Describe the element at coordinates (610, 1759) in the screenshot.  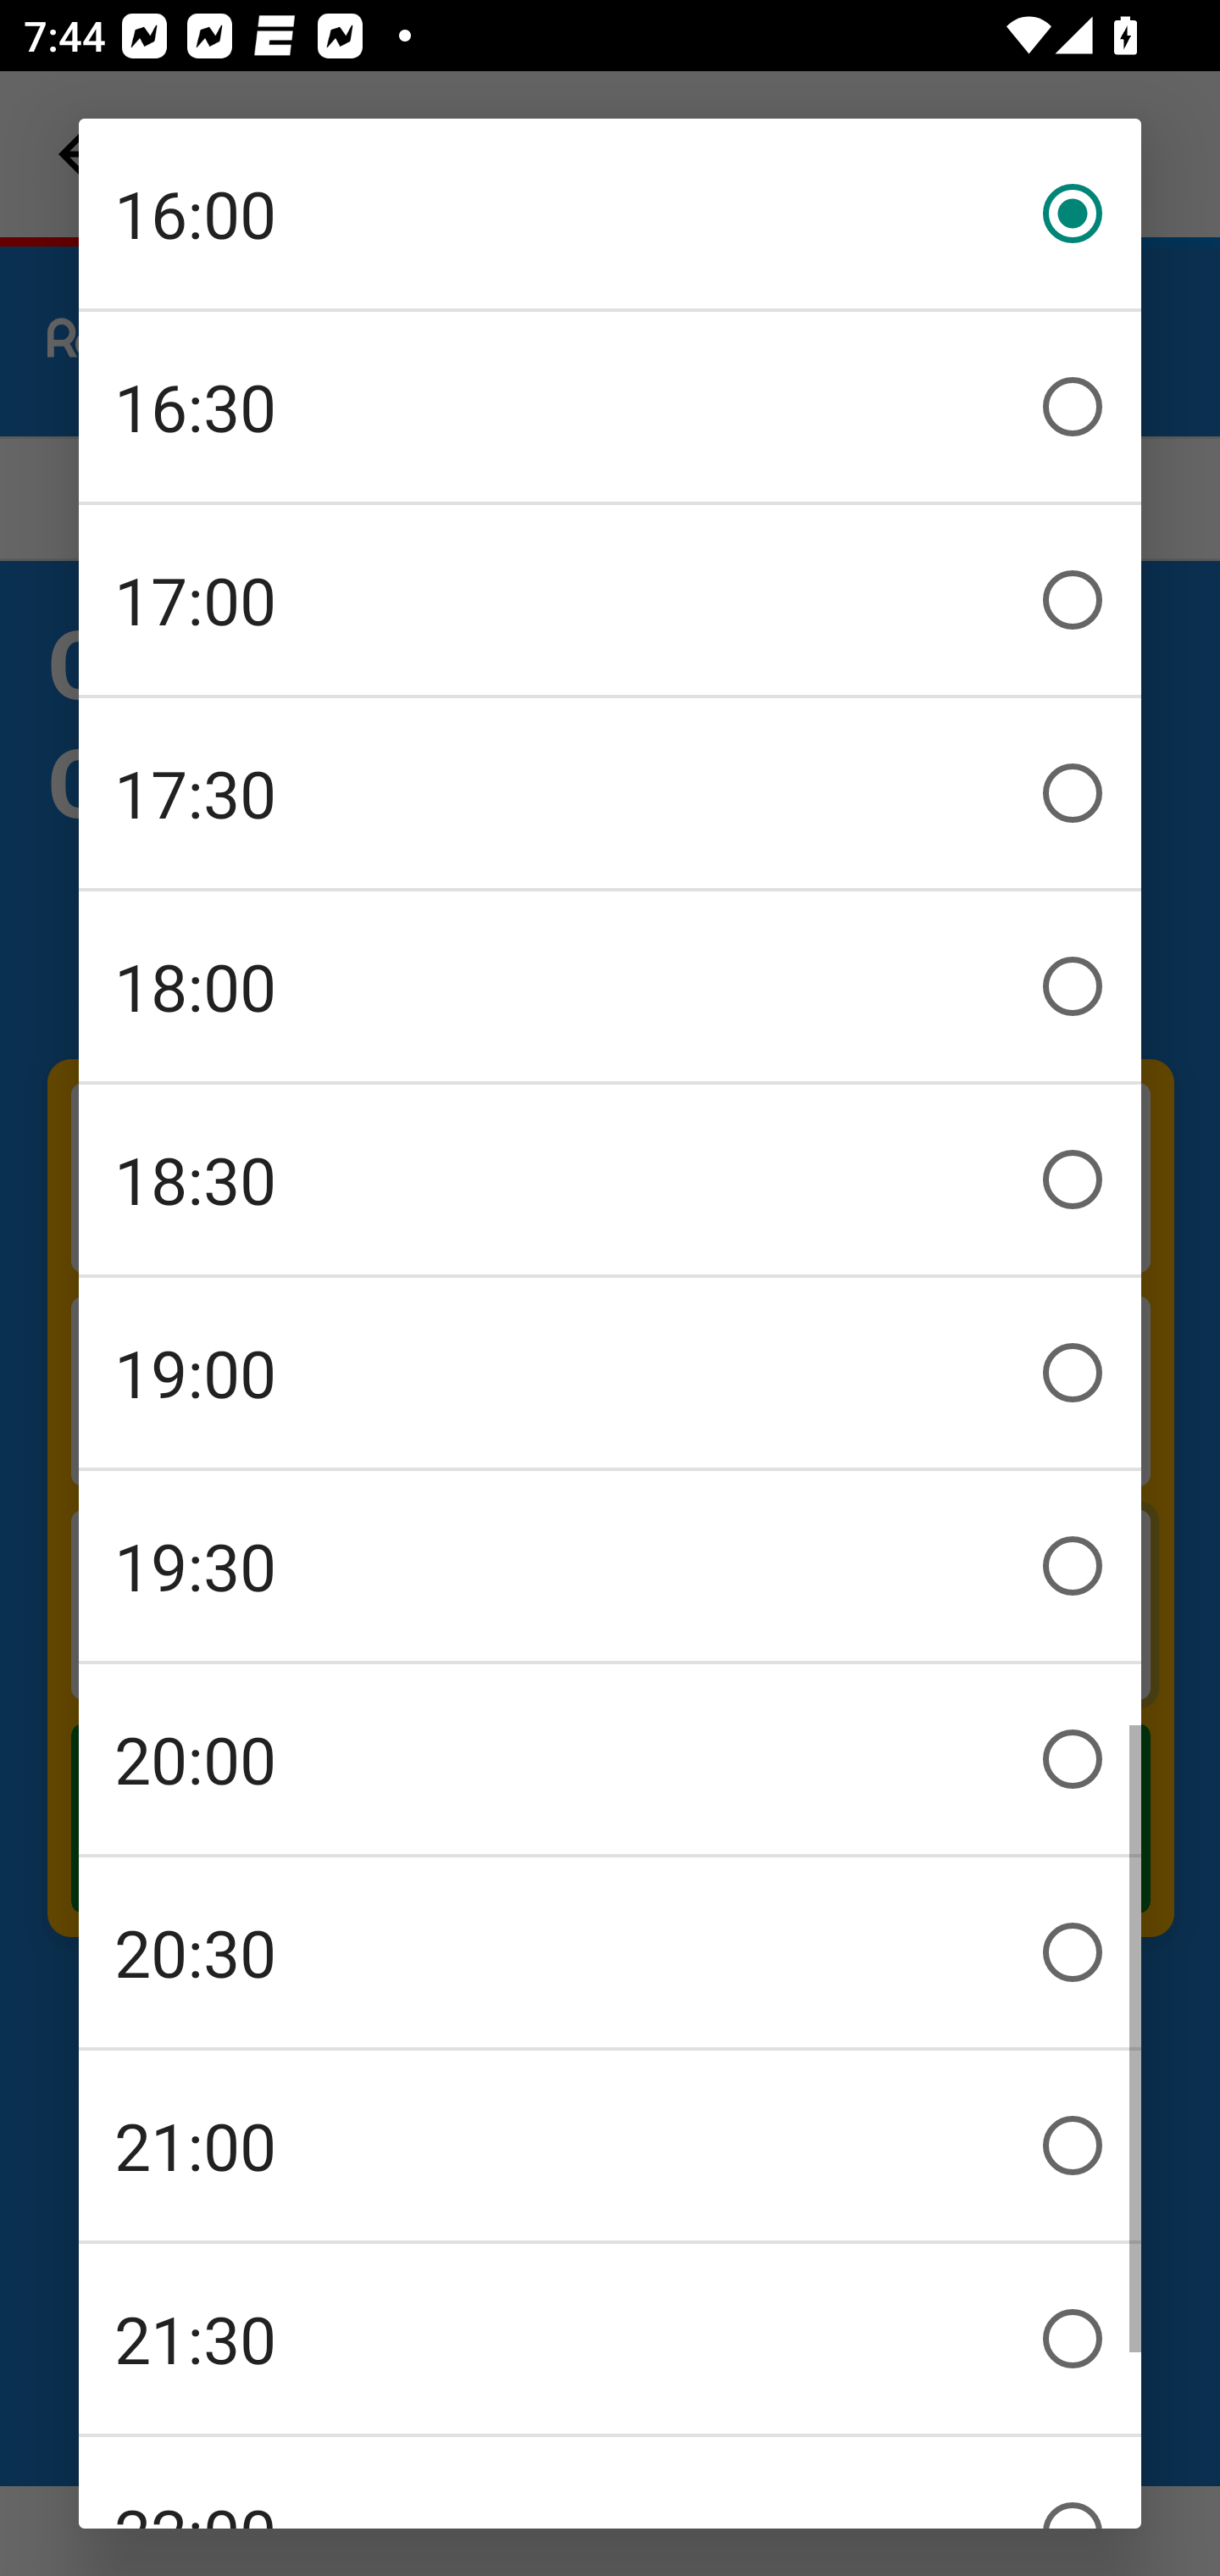
I see `20:00` at that location.